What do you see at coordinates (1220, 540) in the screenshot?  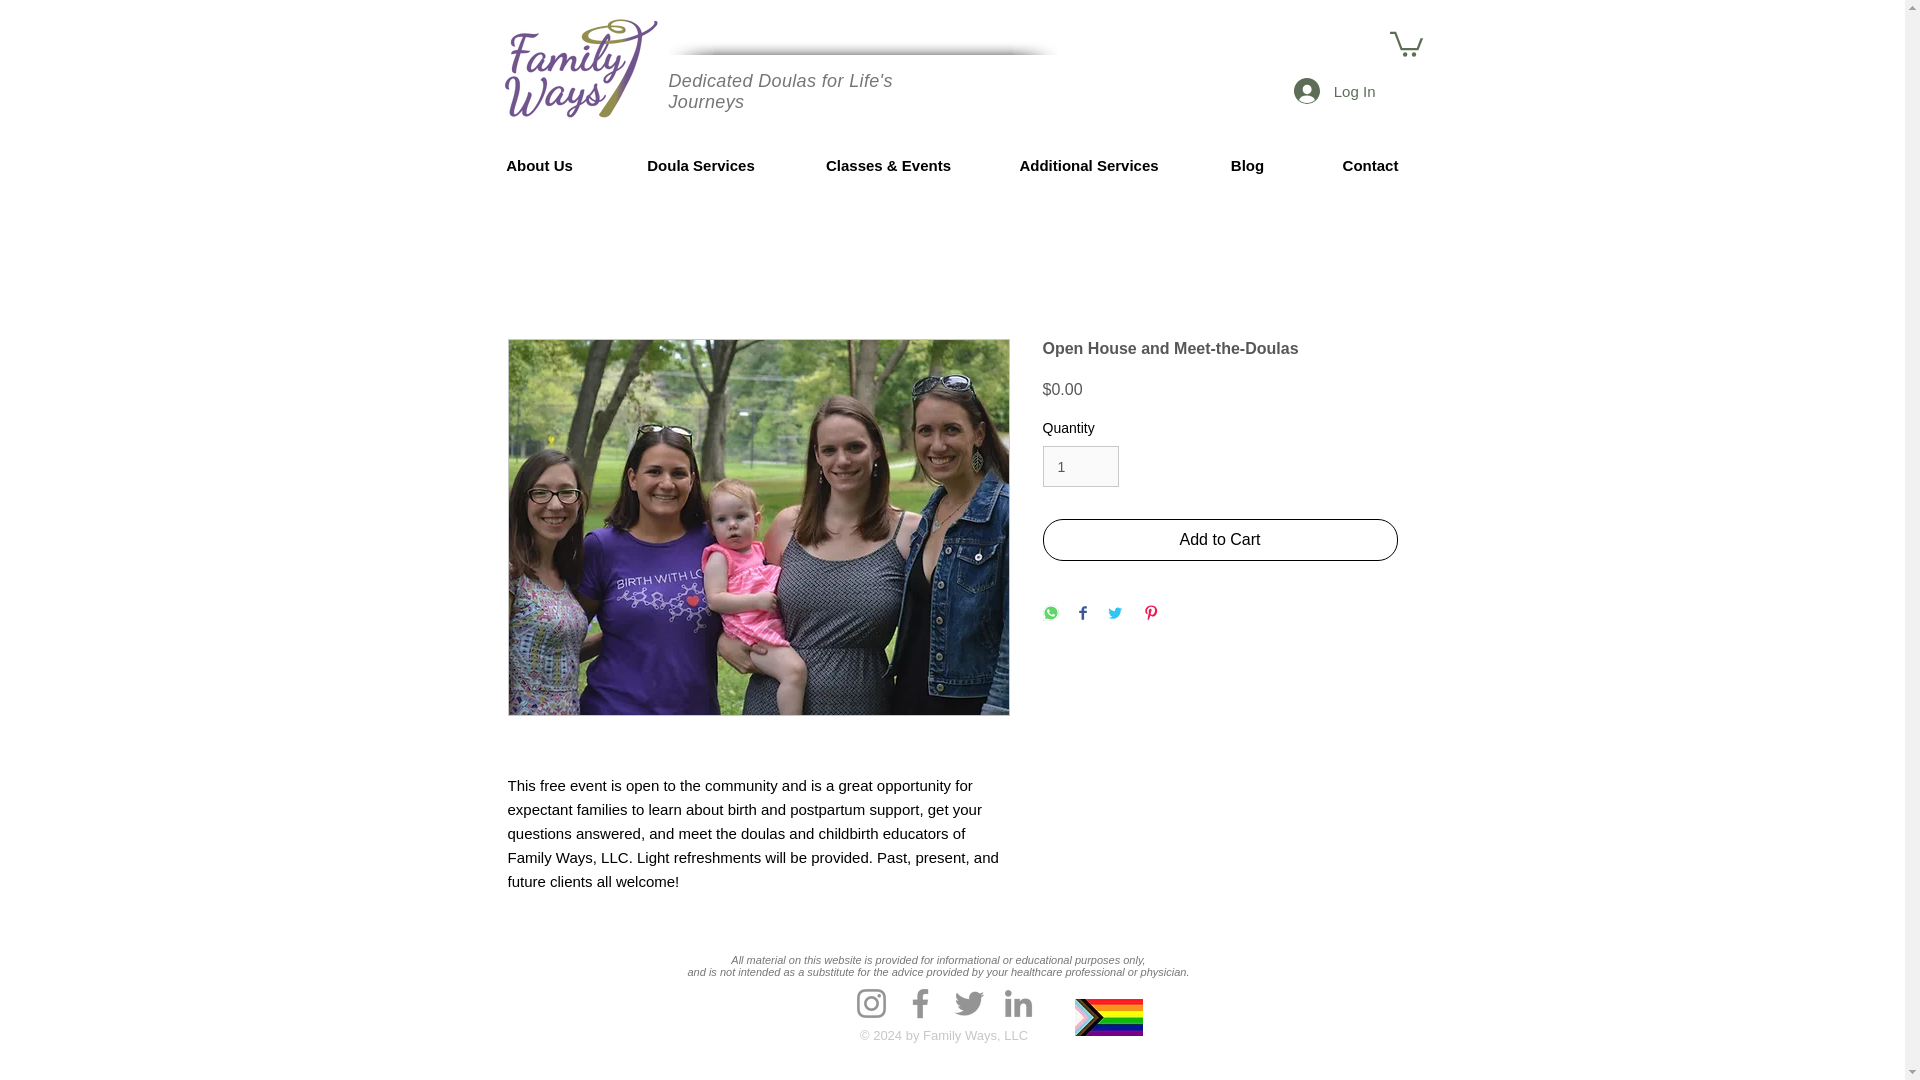 I see `Add to Cart` at bounding box center [1220, 540].